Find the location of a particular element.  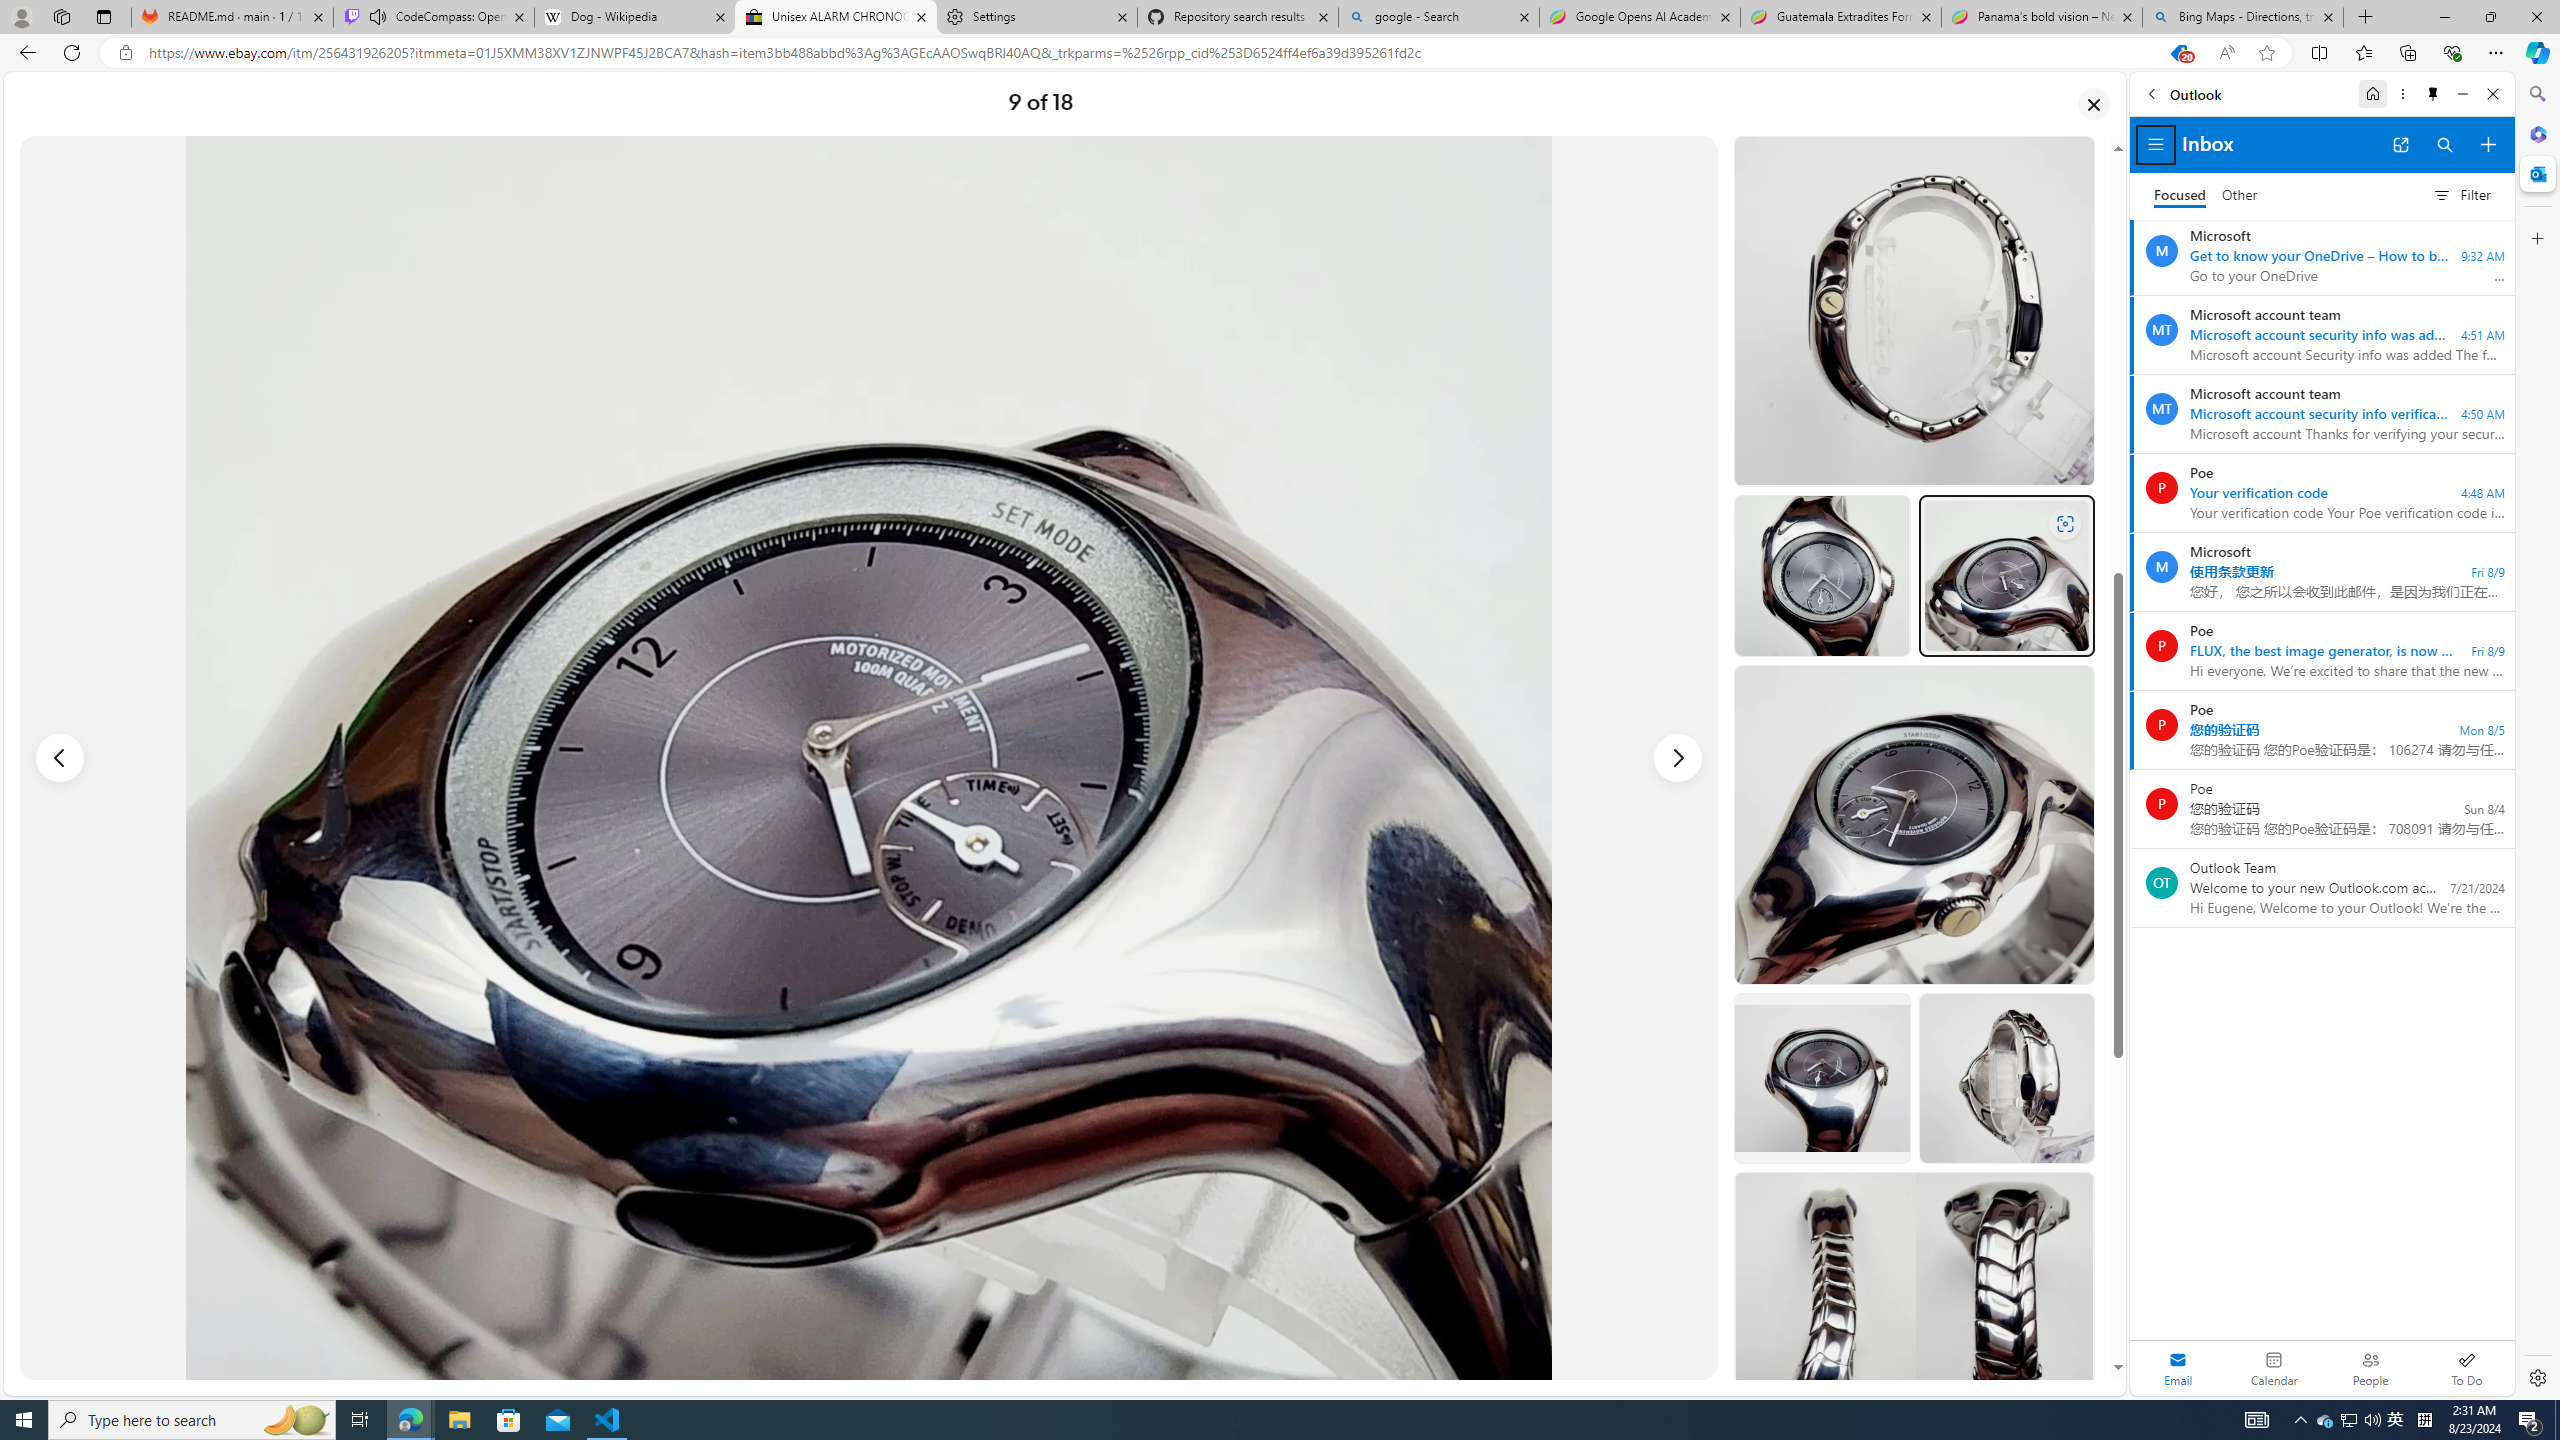

Add this page to favorites (Ctrl+D) is located at coordinates (2266, 53).